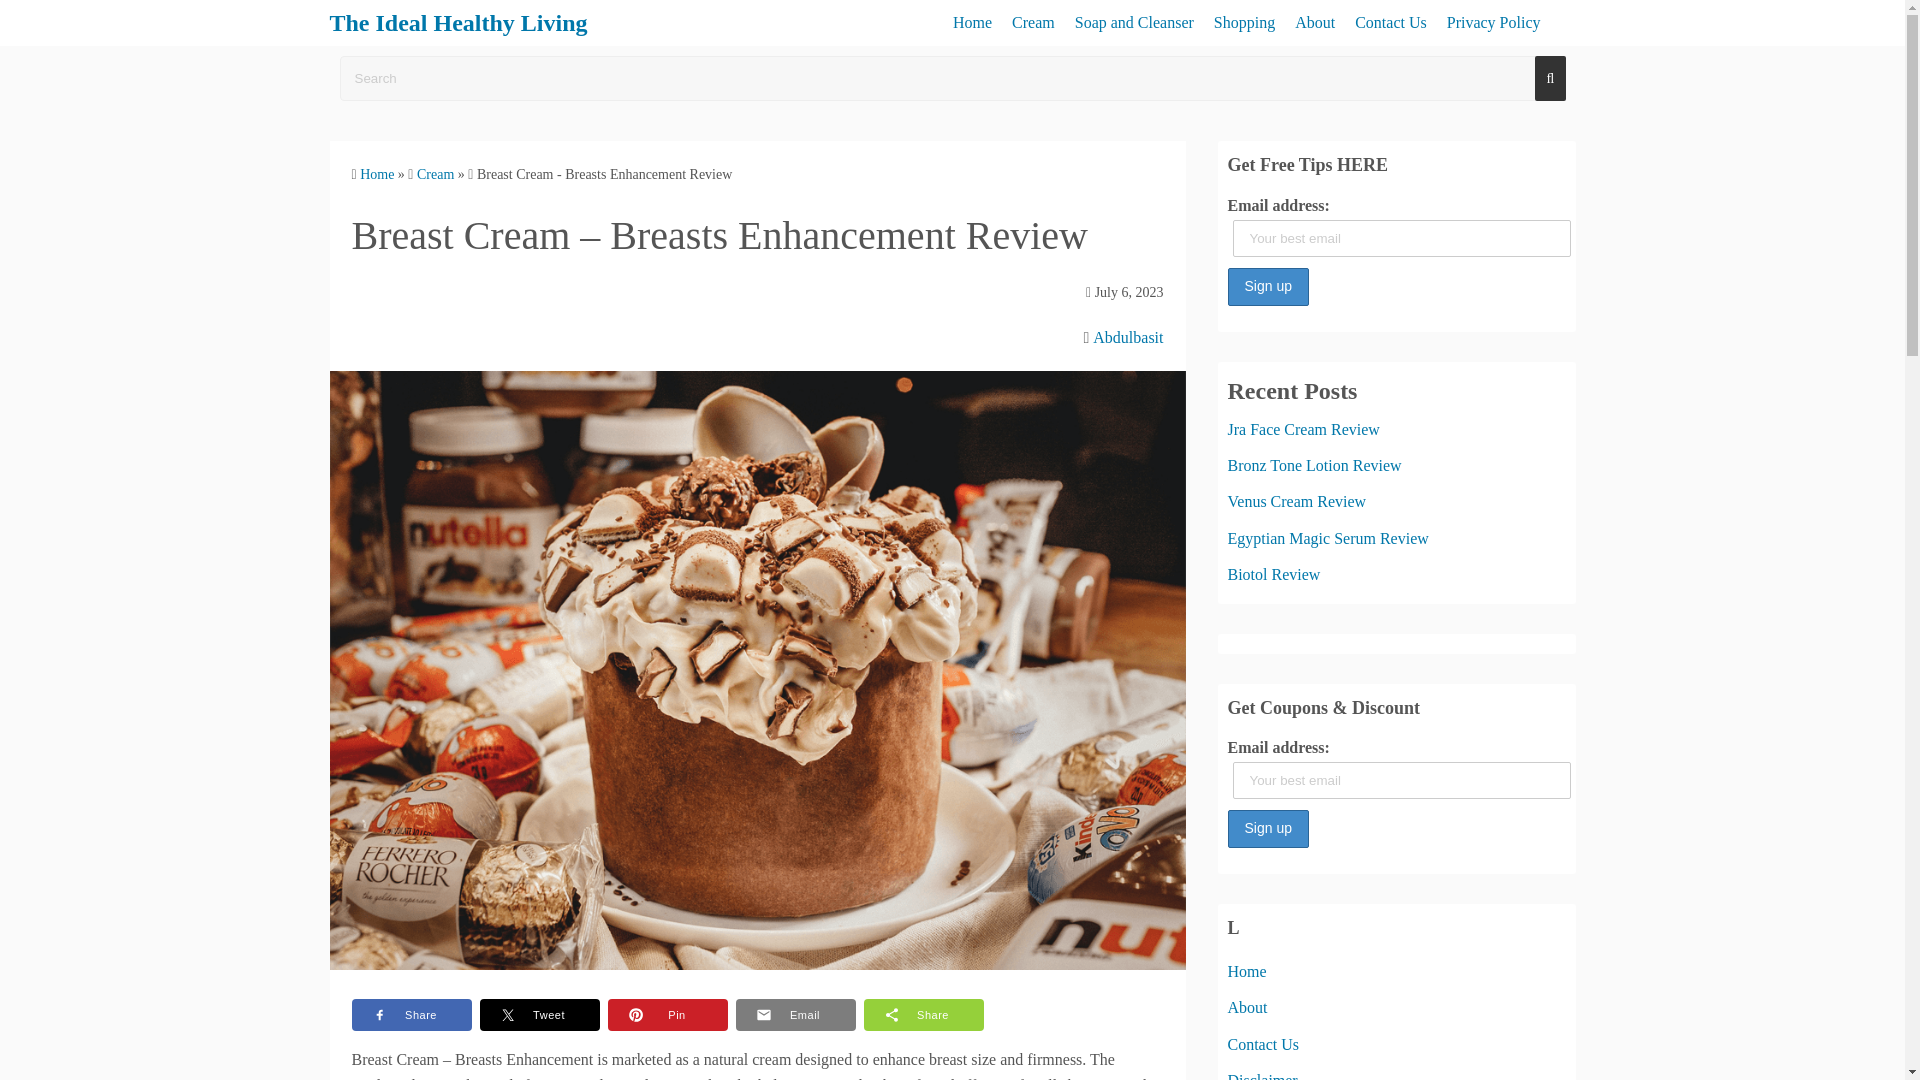  What do you see at coordinates (1264, 1044) in the screenshot?
I see `Contact Us` at bounding box center [1264, 1044].